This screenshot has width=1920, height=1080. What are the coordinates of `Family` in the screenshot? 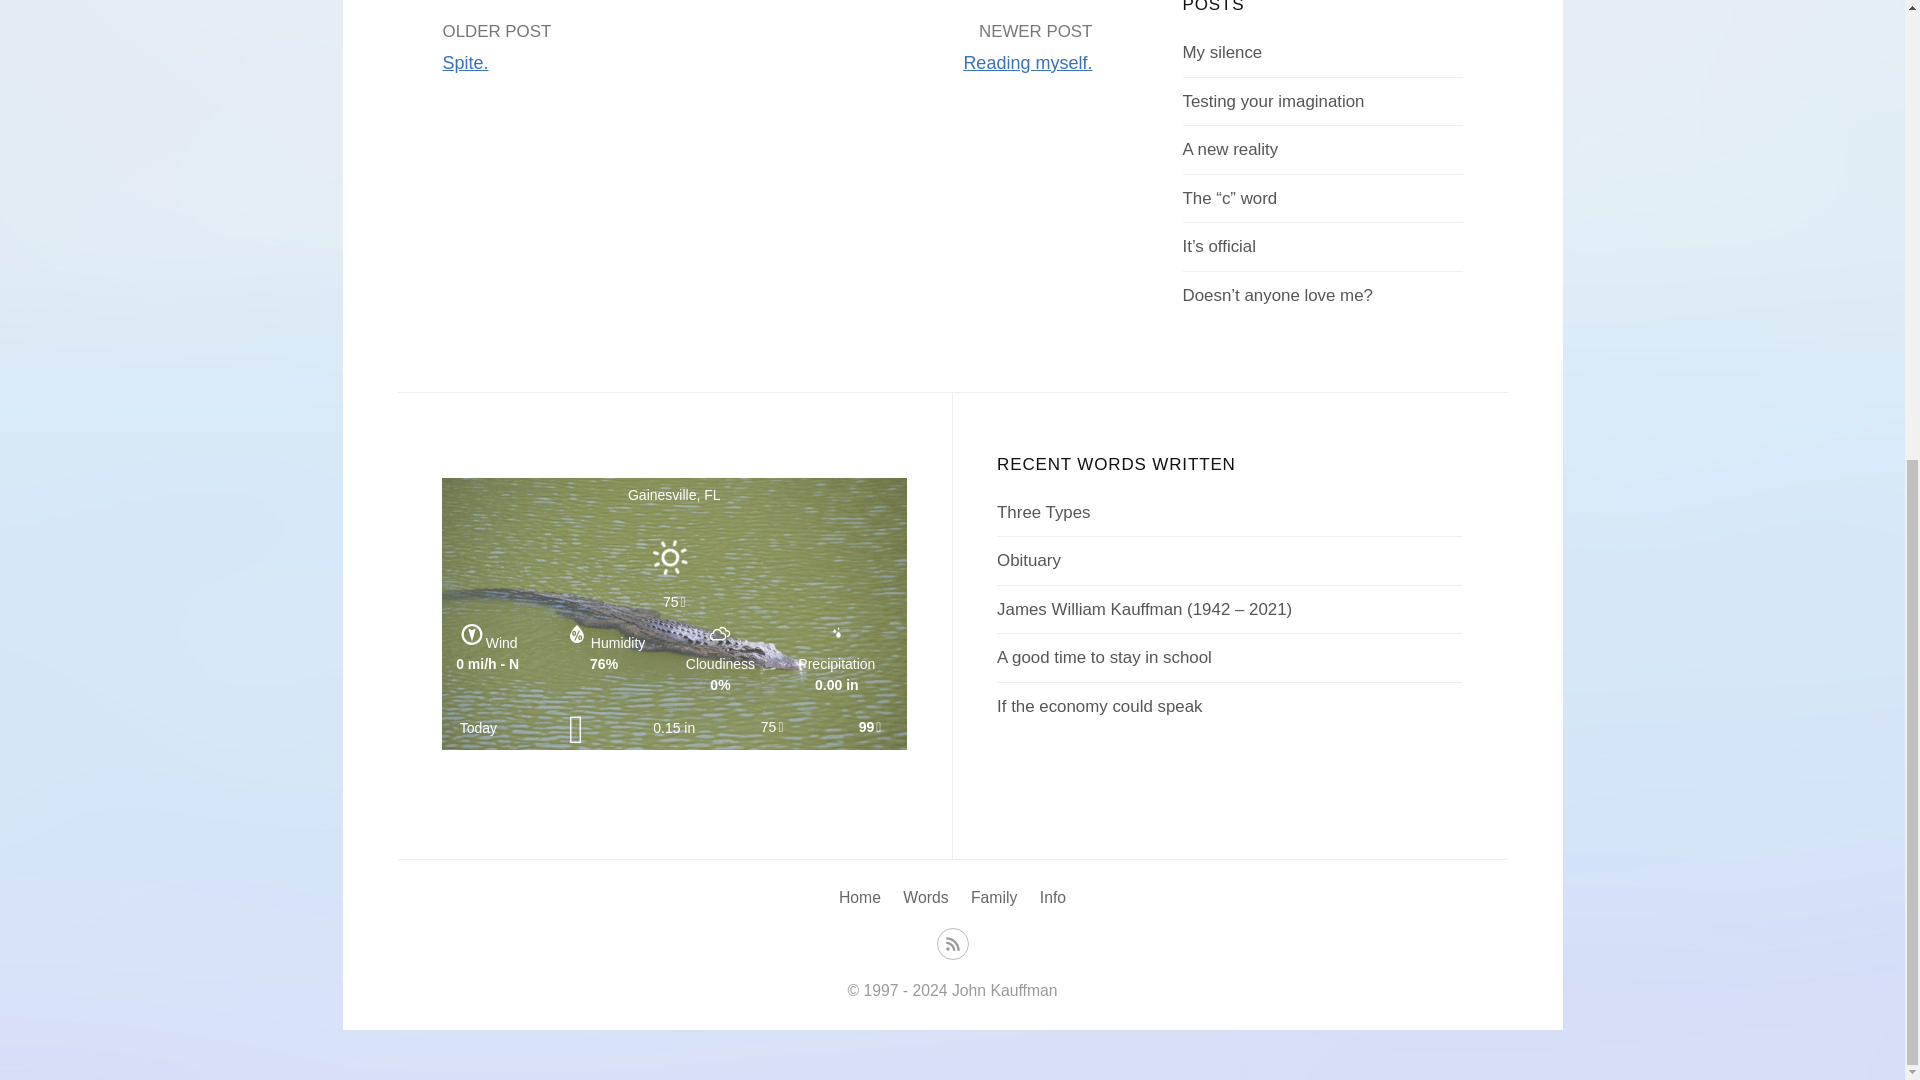 It's located at (994, 897).